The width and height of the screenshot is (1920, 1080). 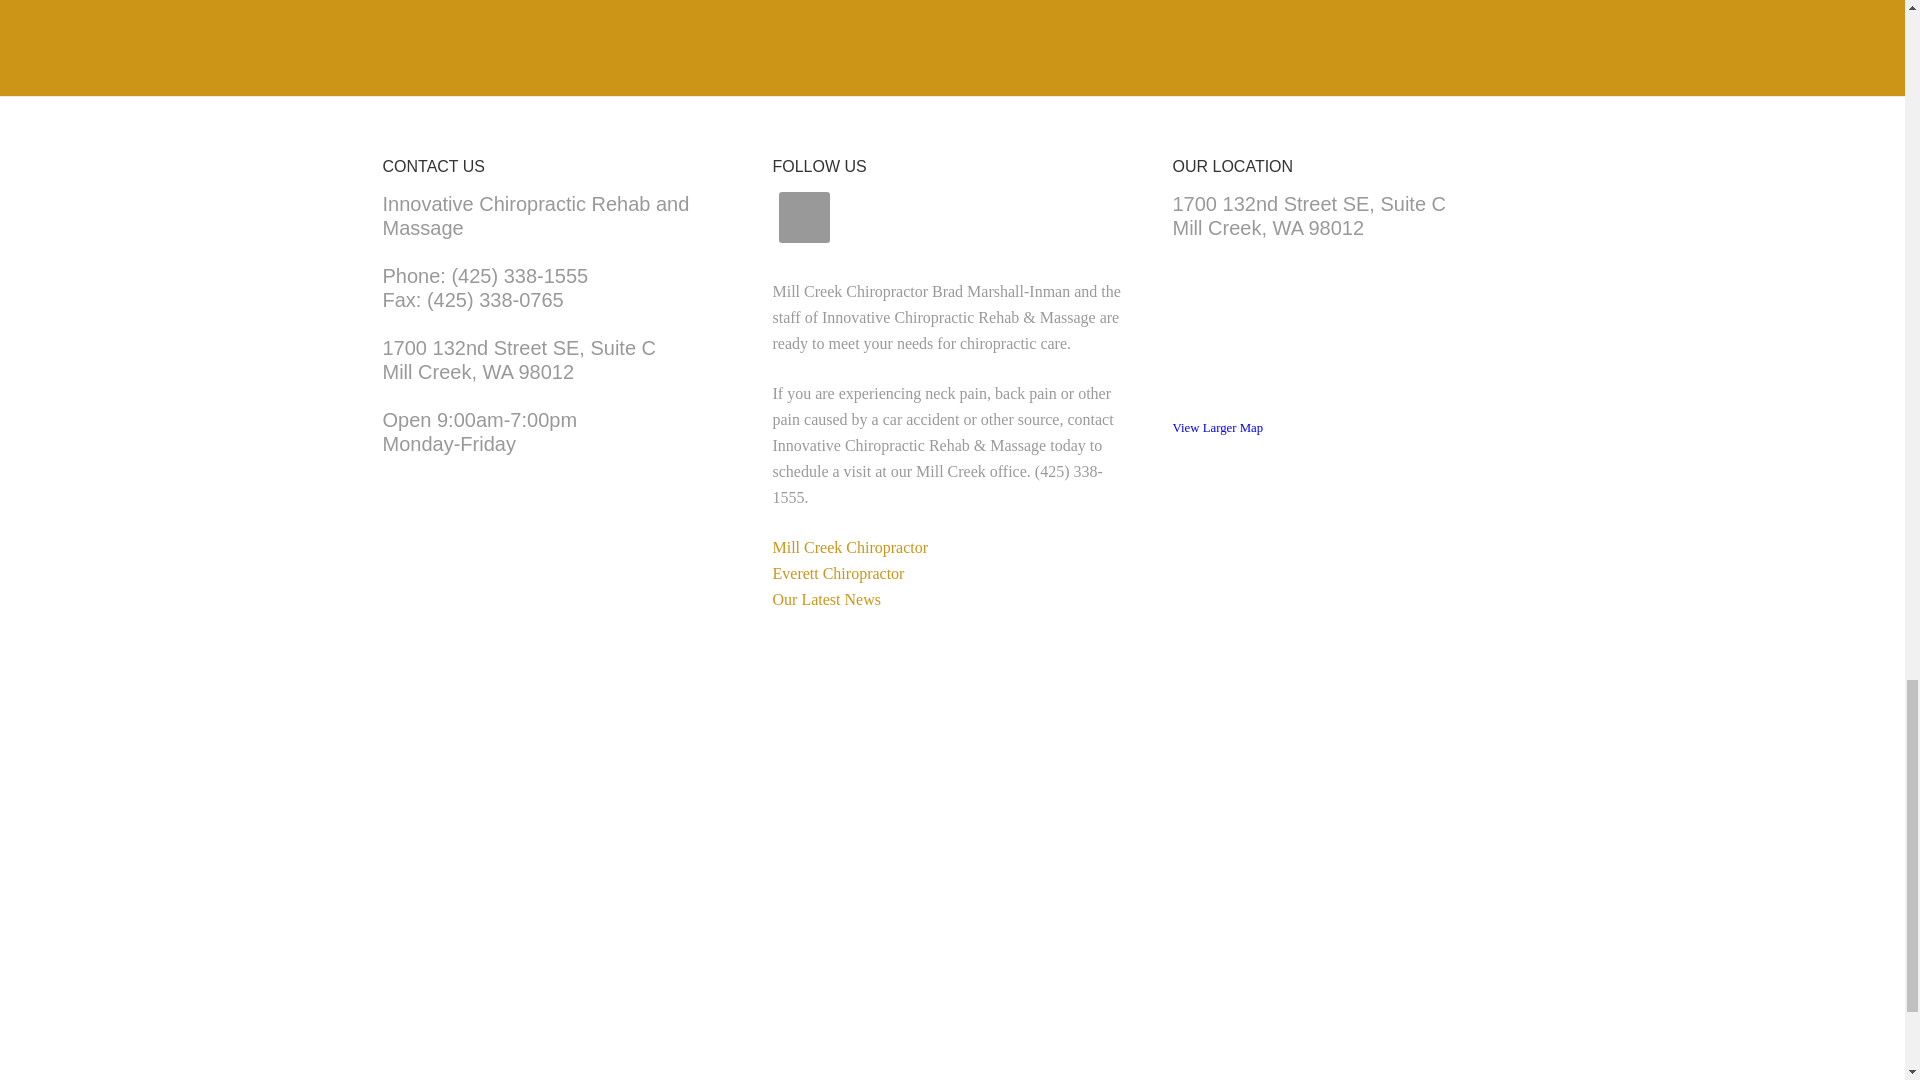 What do you see at coordinates (838, 573) in the screenshot?
I see `Mill Creek Chiropractor` at bounding box center [838, 573].